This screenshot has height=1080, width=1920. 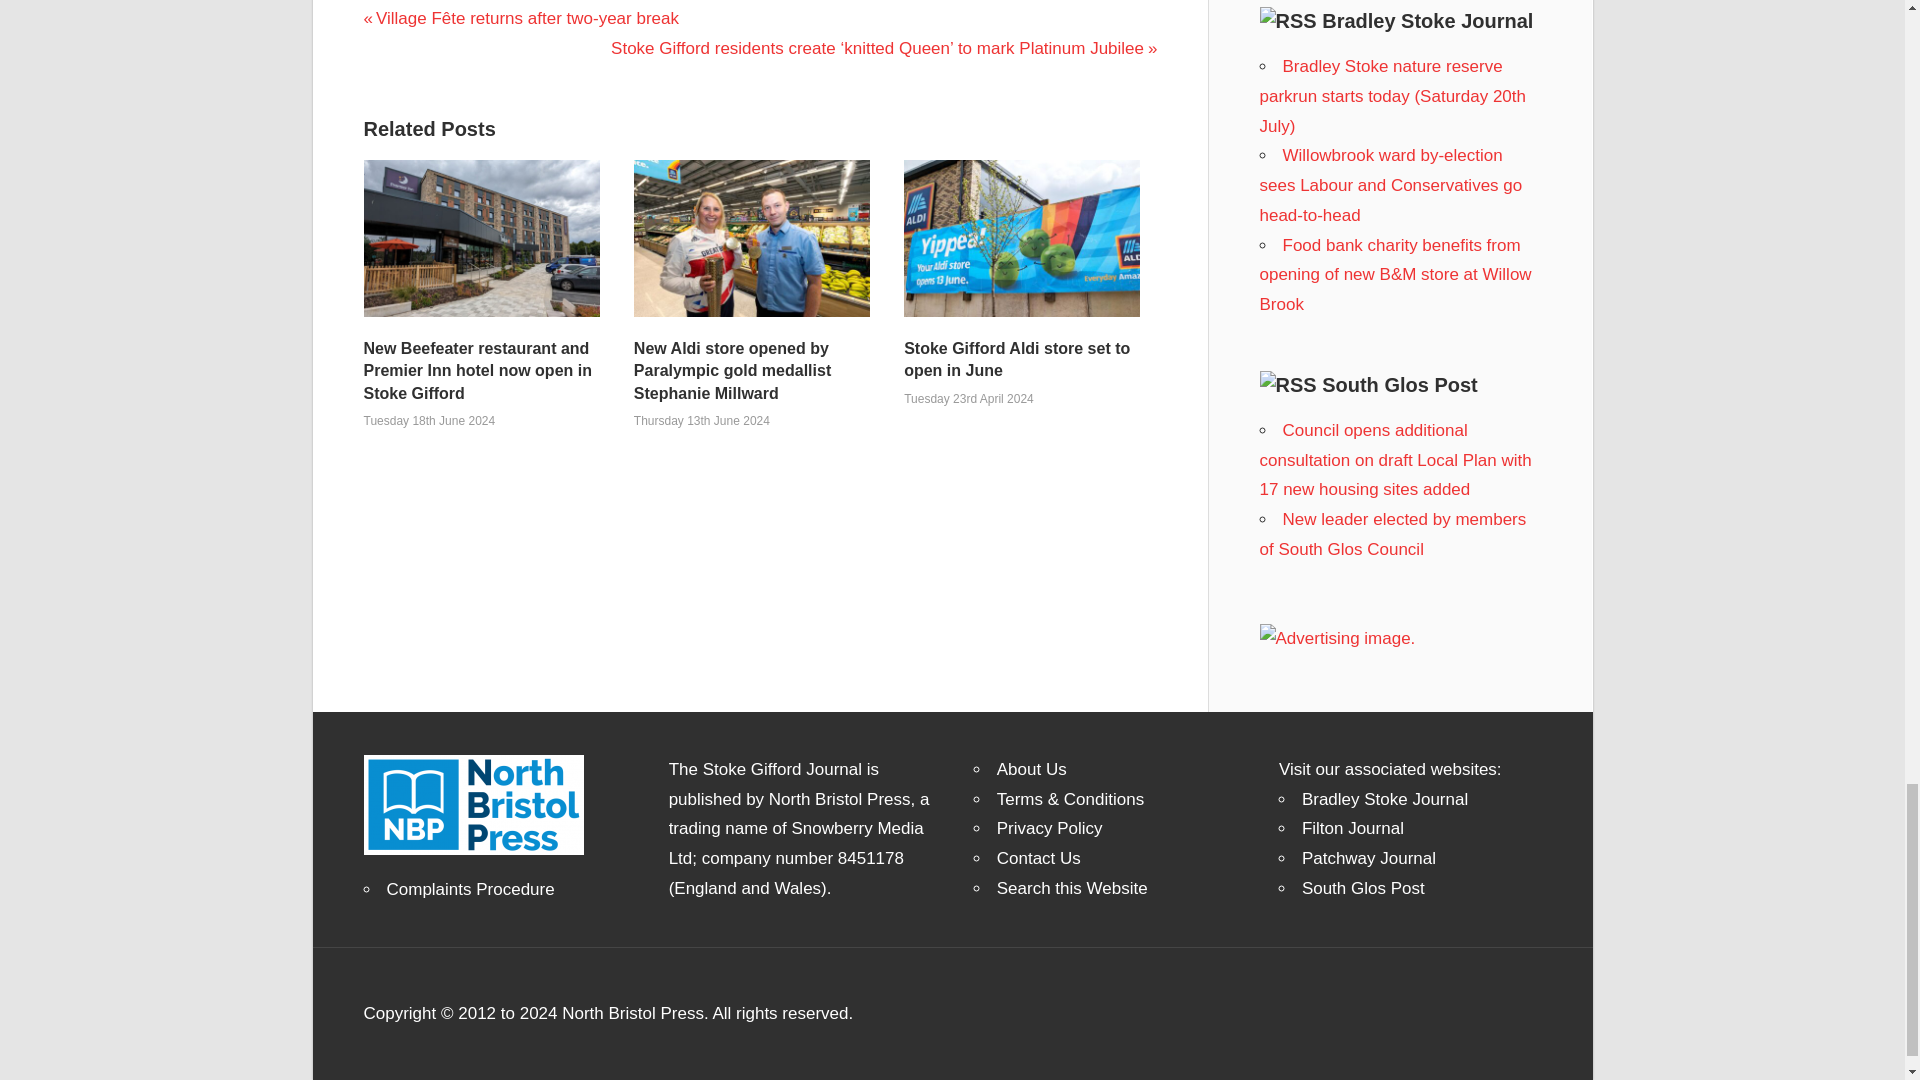 I want to click on 10:15pm, so click(x=430, y=420).